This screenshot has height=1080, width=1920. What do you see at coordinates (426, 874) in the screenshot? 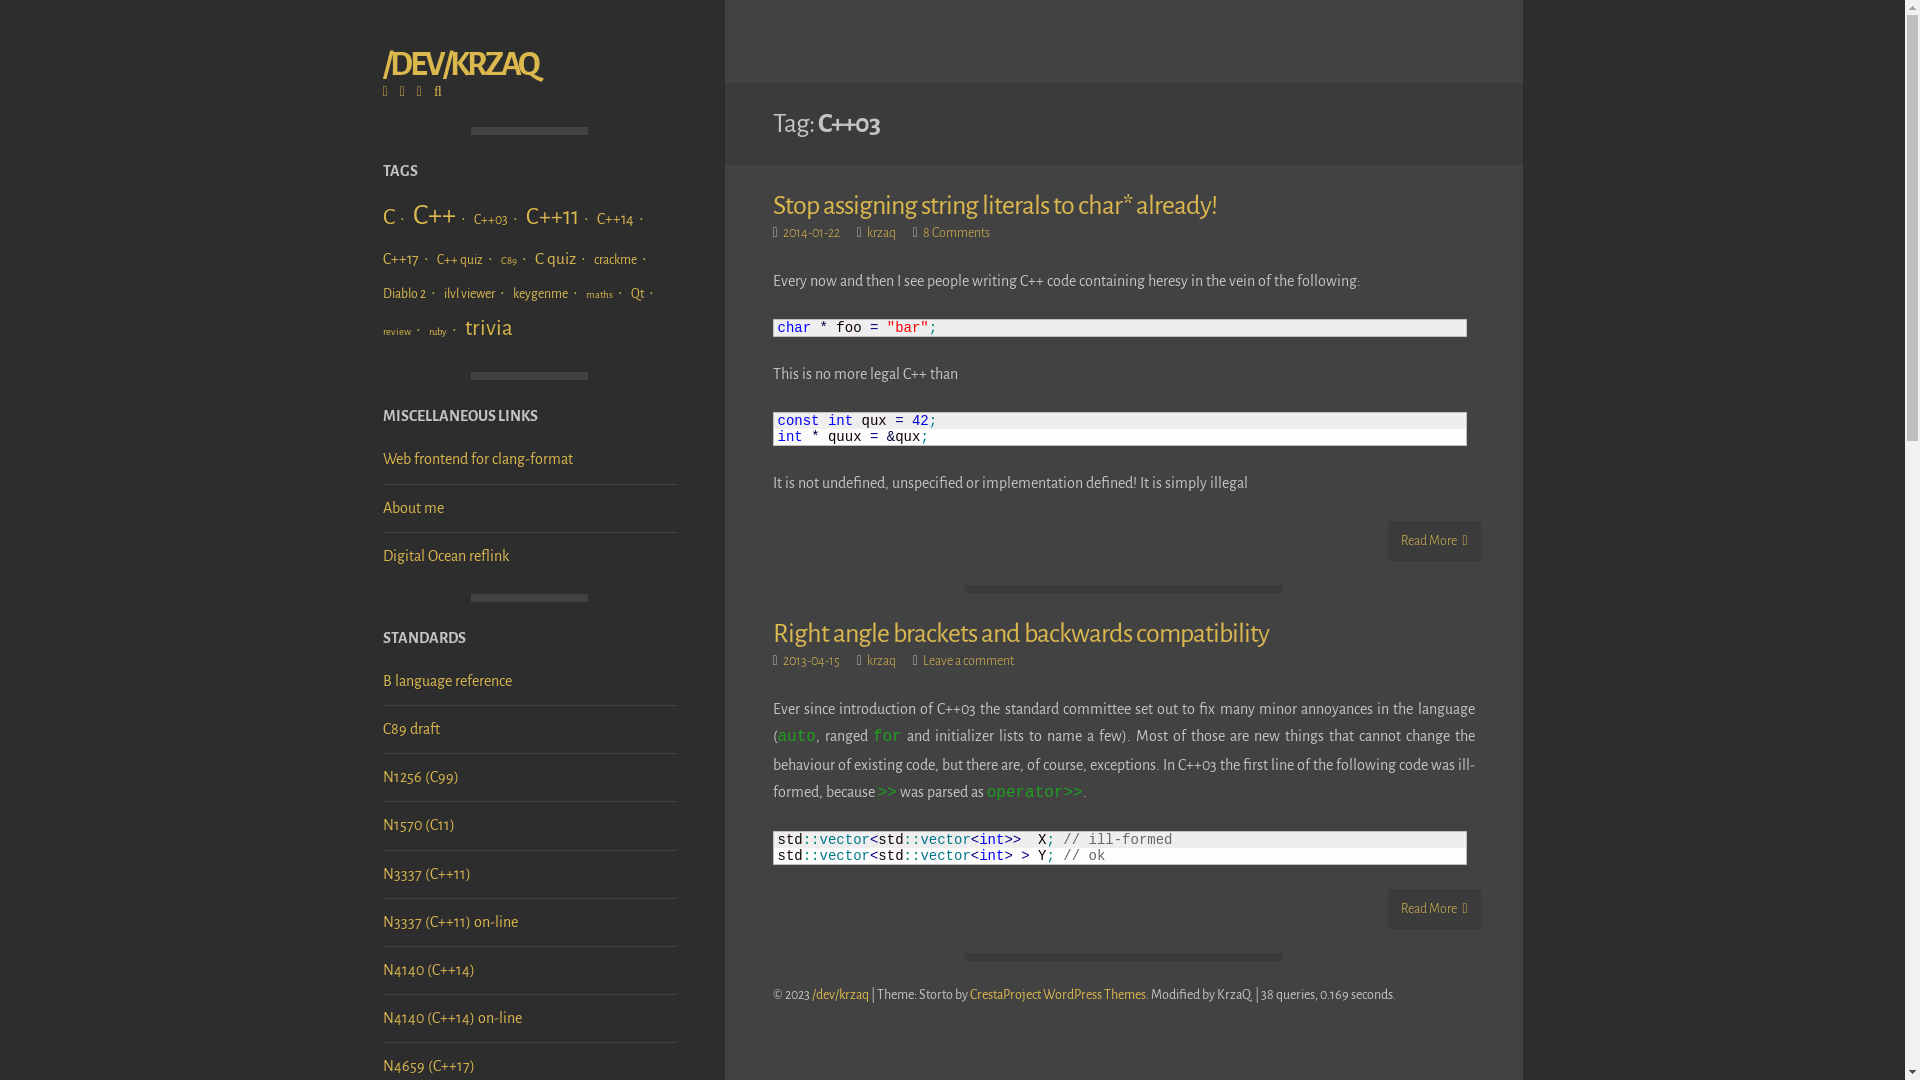
I see `N3337 (C++11)` at bounding box center [426, 874].